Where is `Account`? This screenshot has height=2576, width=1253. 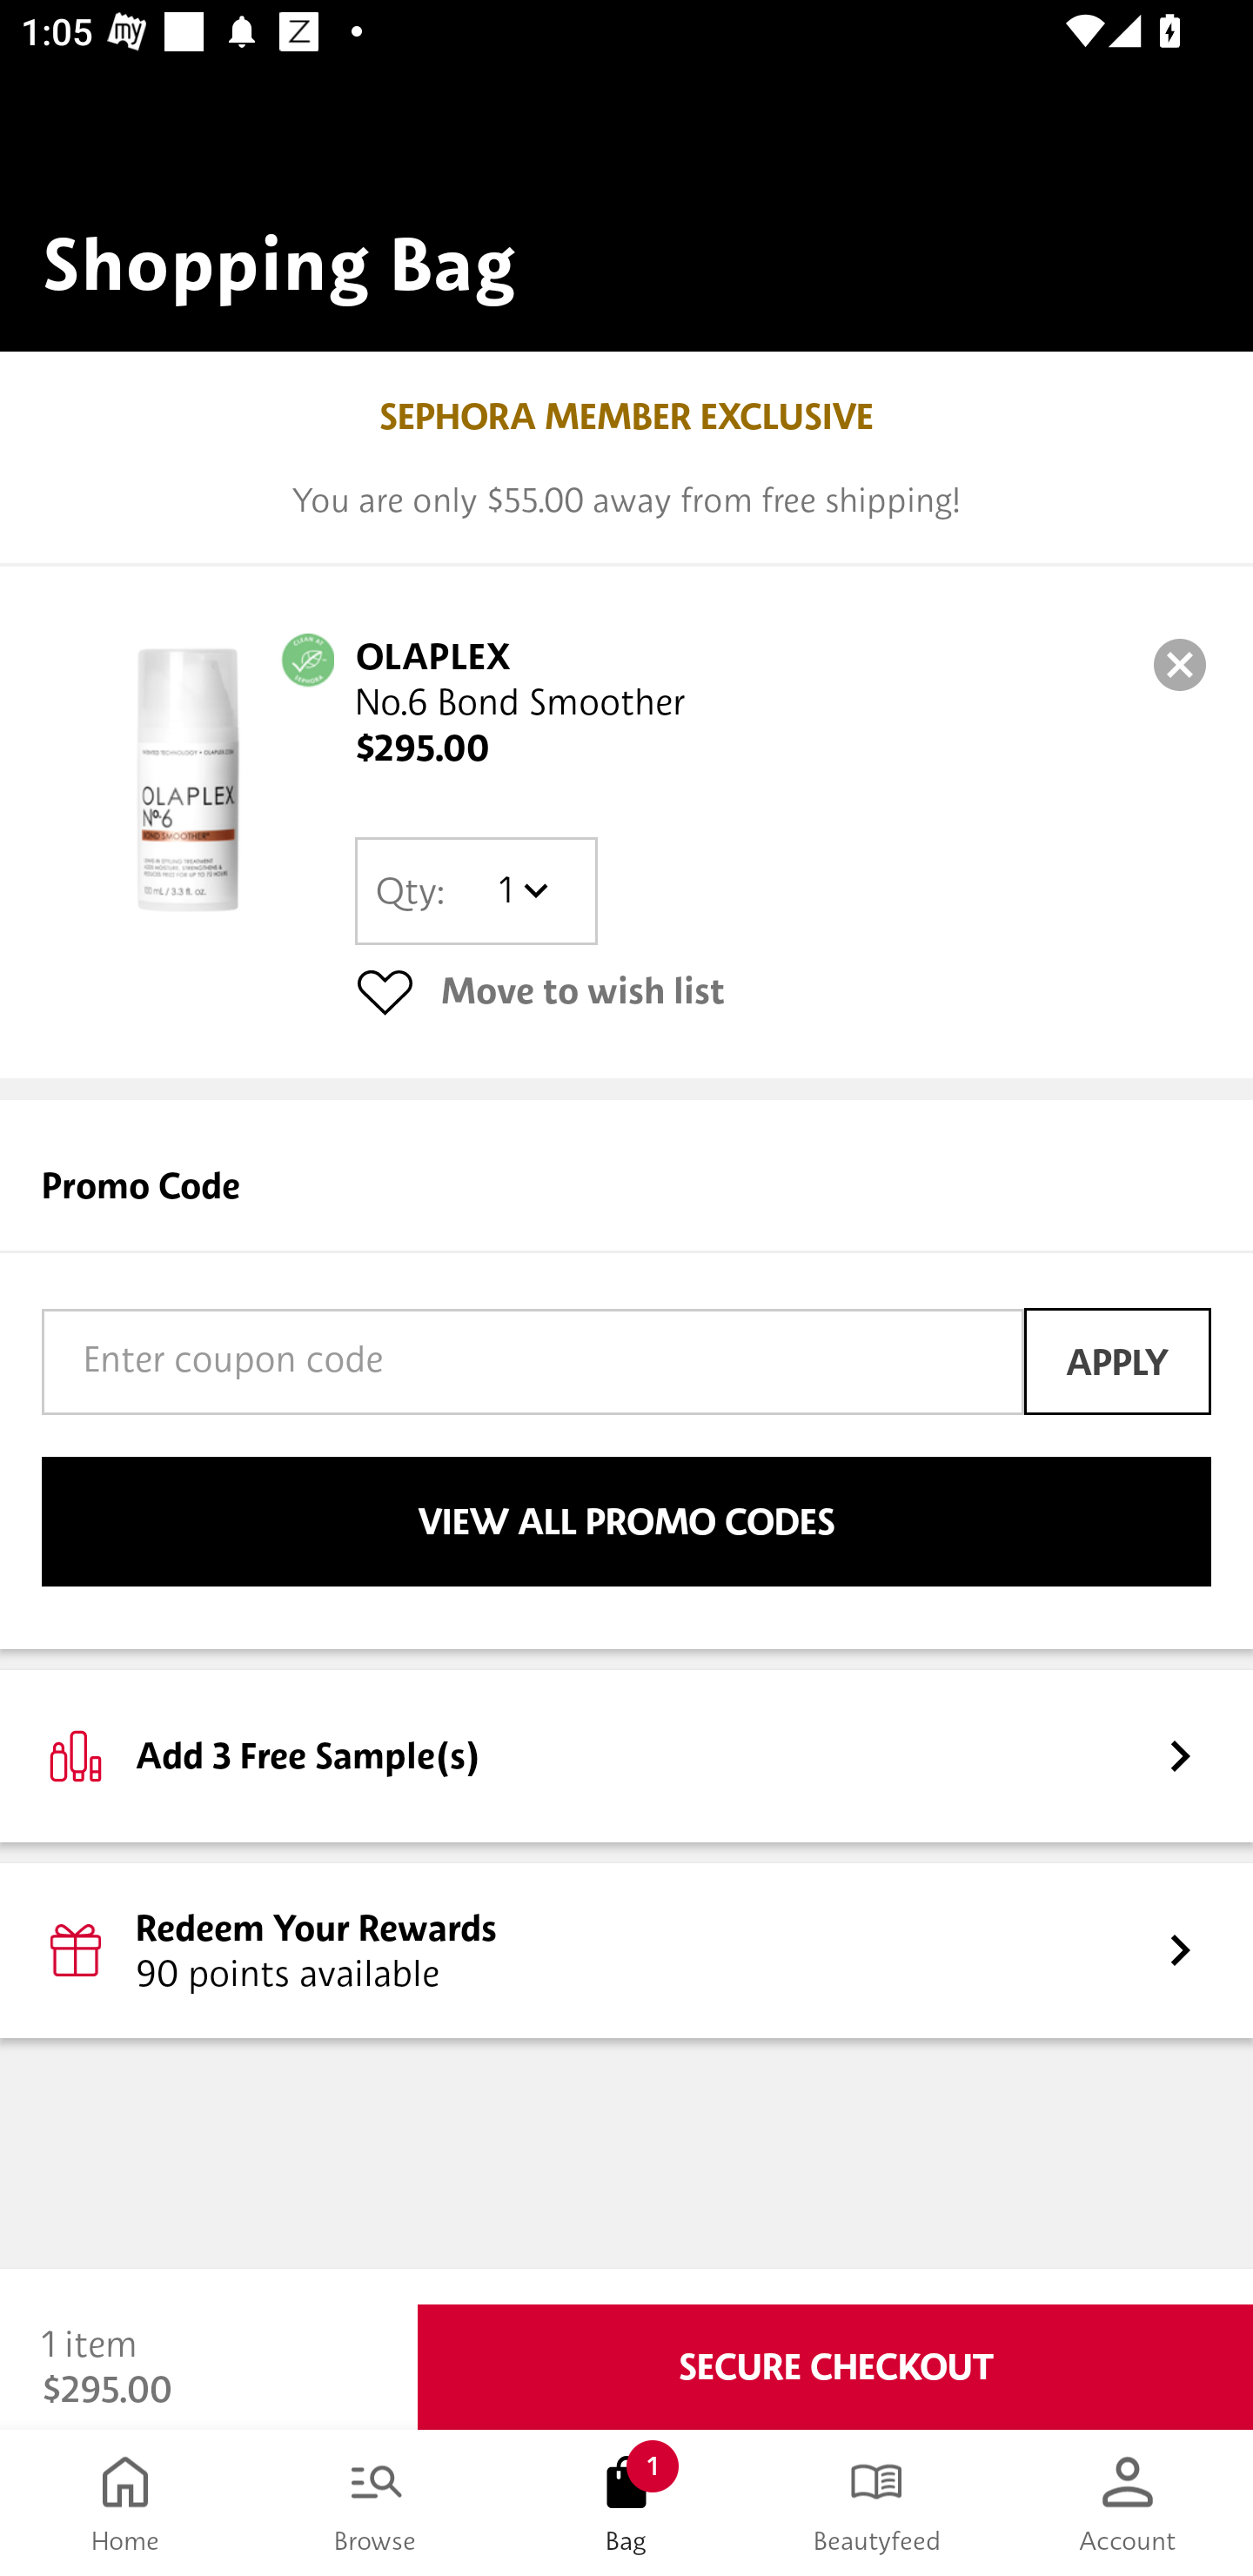 Account is located at coordinates (1128, 2503).